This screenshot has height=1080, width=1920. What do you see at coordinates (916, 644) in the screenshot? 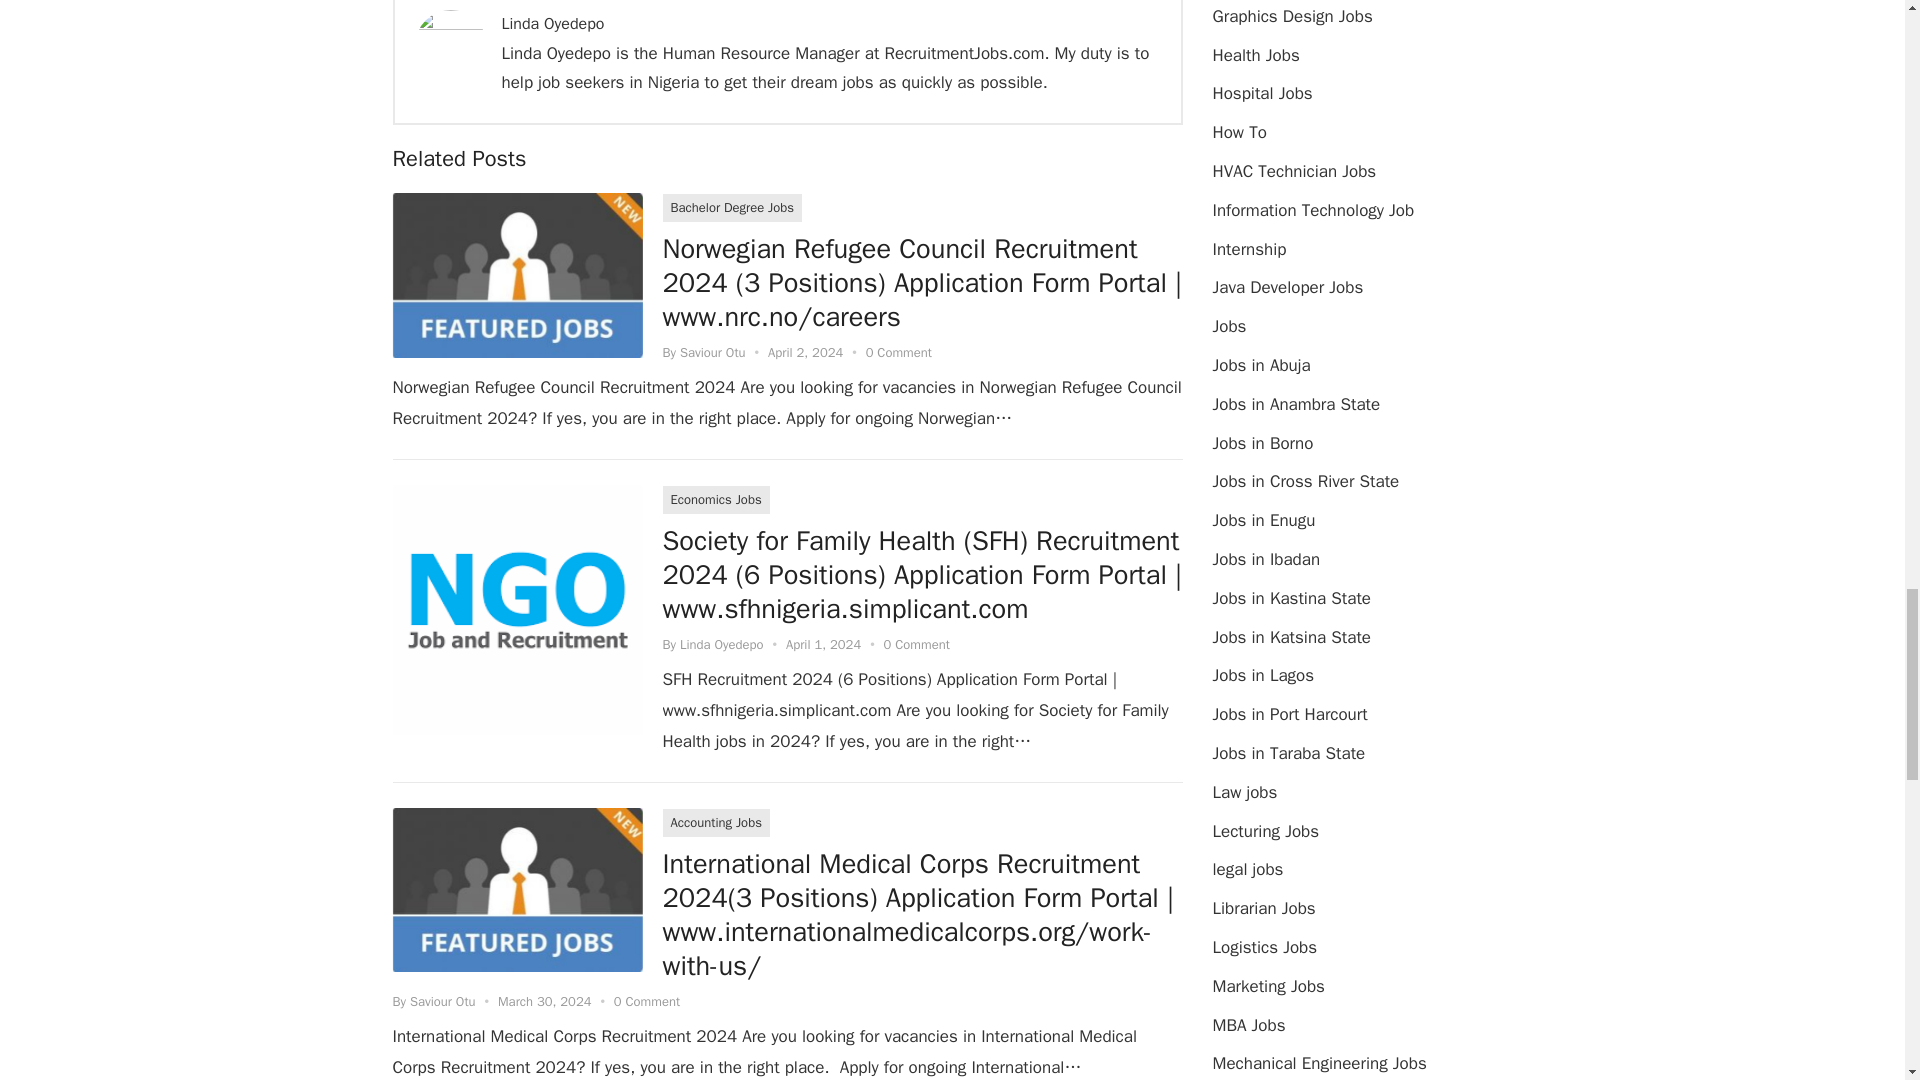
I see `0 Comment` at bounding box center [916, 644].